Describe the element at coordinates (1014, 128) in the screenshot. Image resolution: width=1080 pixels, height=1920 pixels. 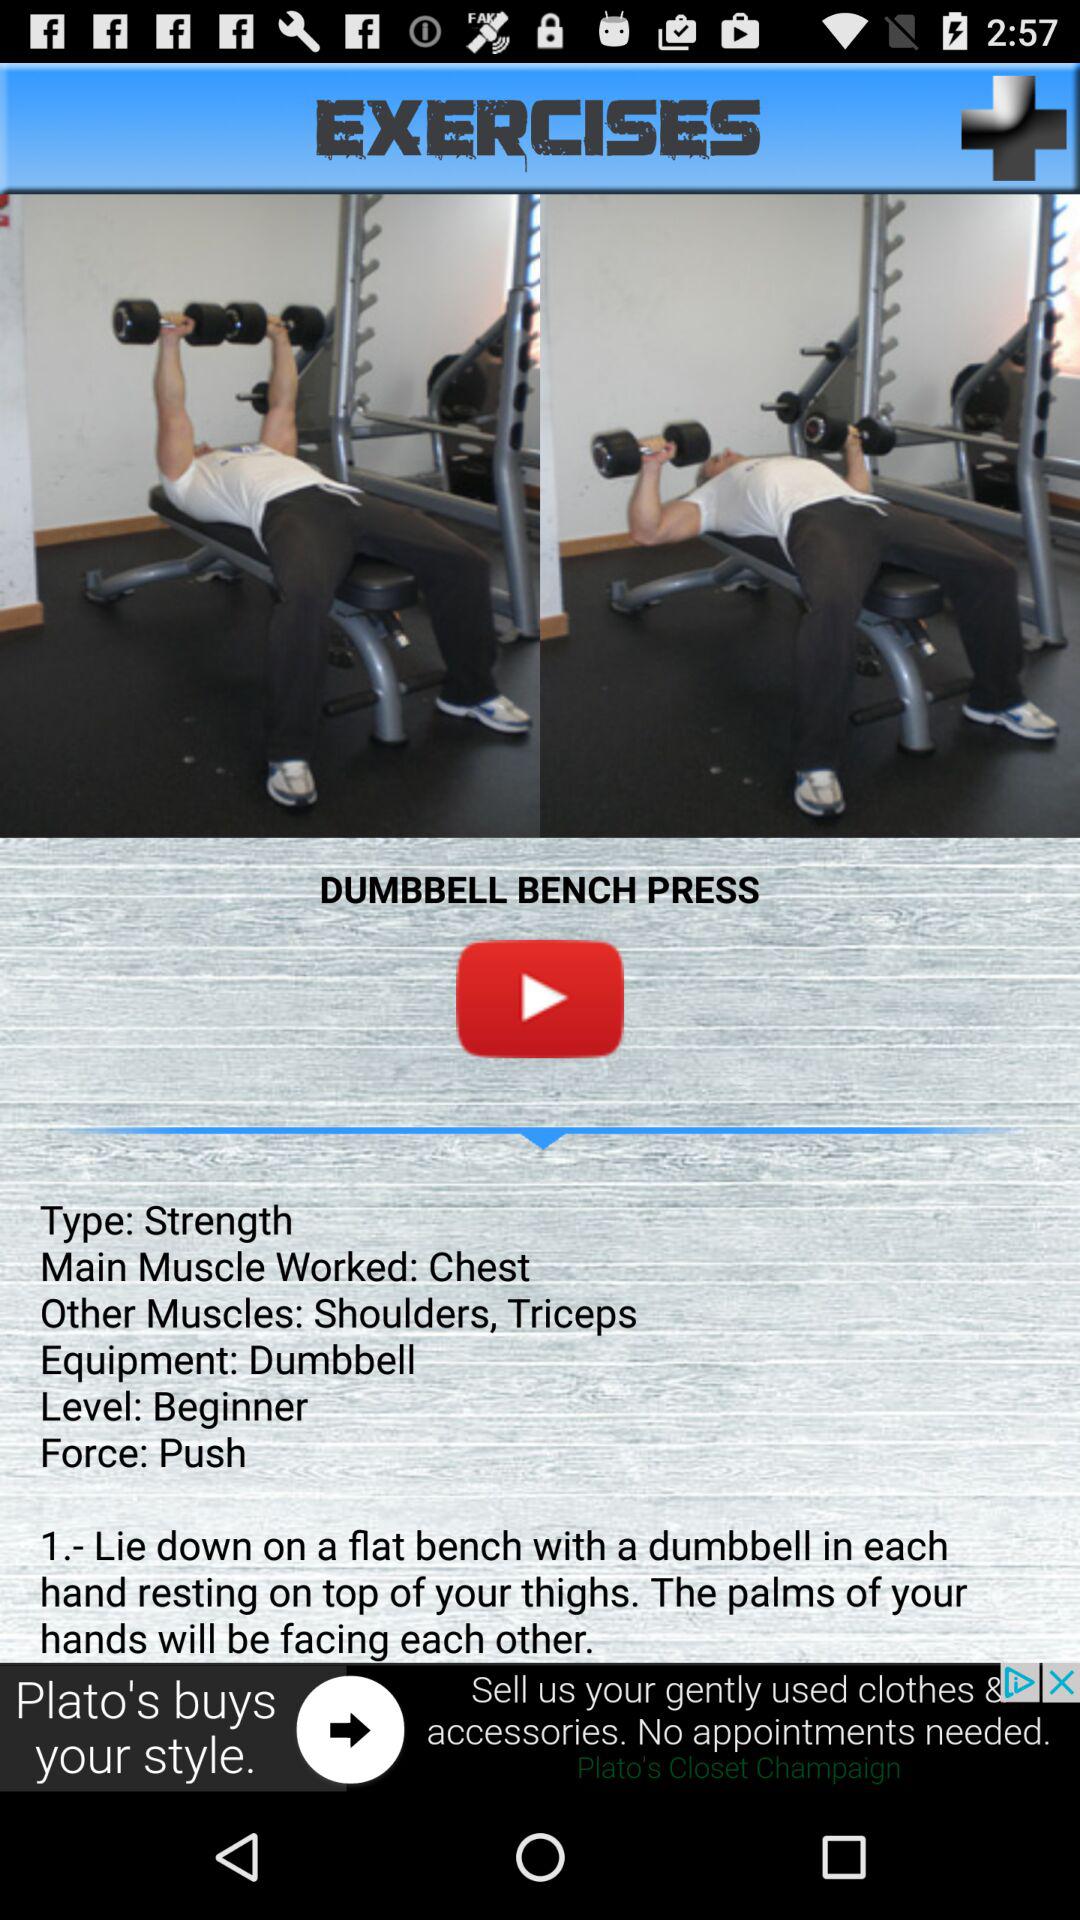
I see `add bookmark` at that location.